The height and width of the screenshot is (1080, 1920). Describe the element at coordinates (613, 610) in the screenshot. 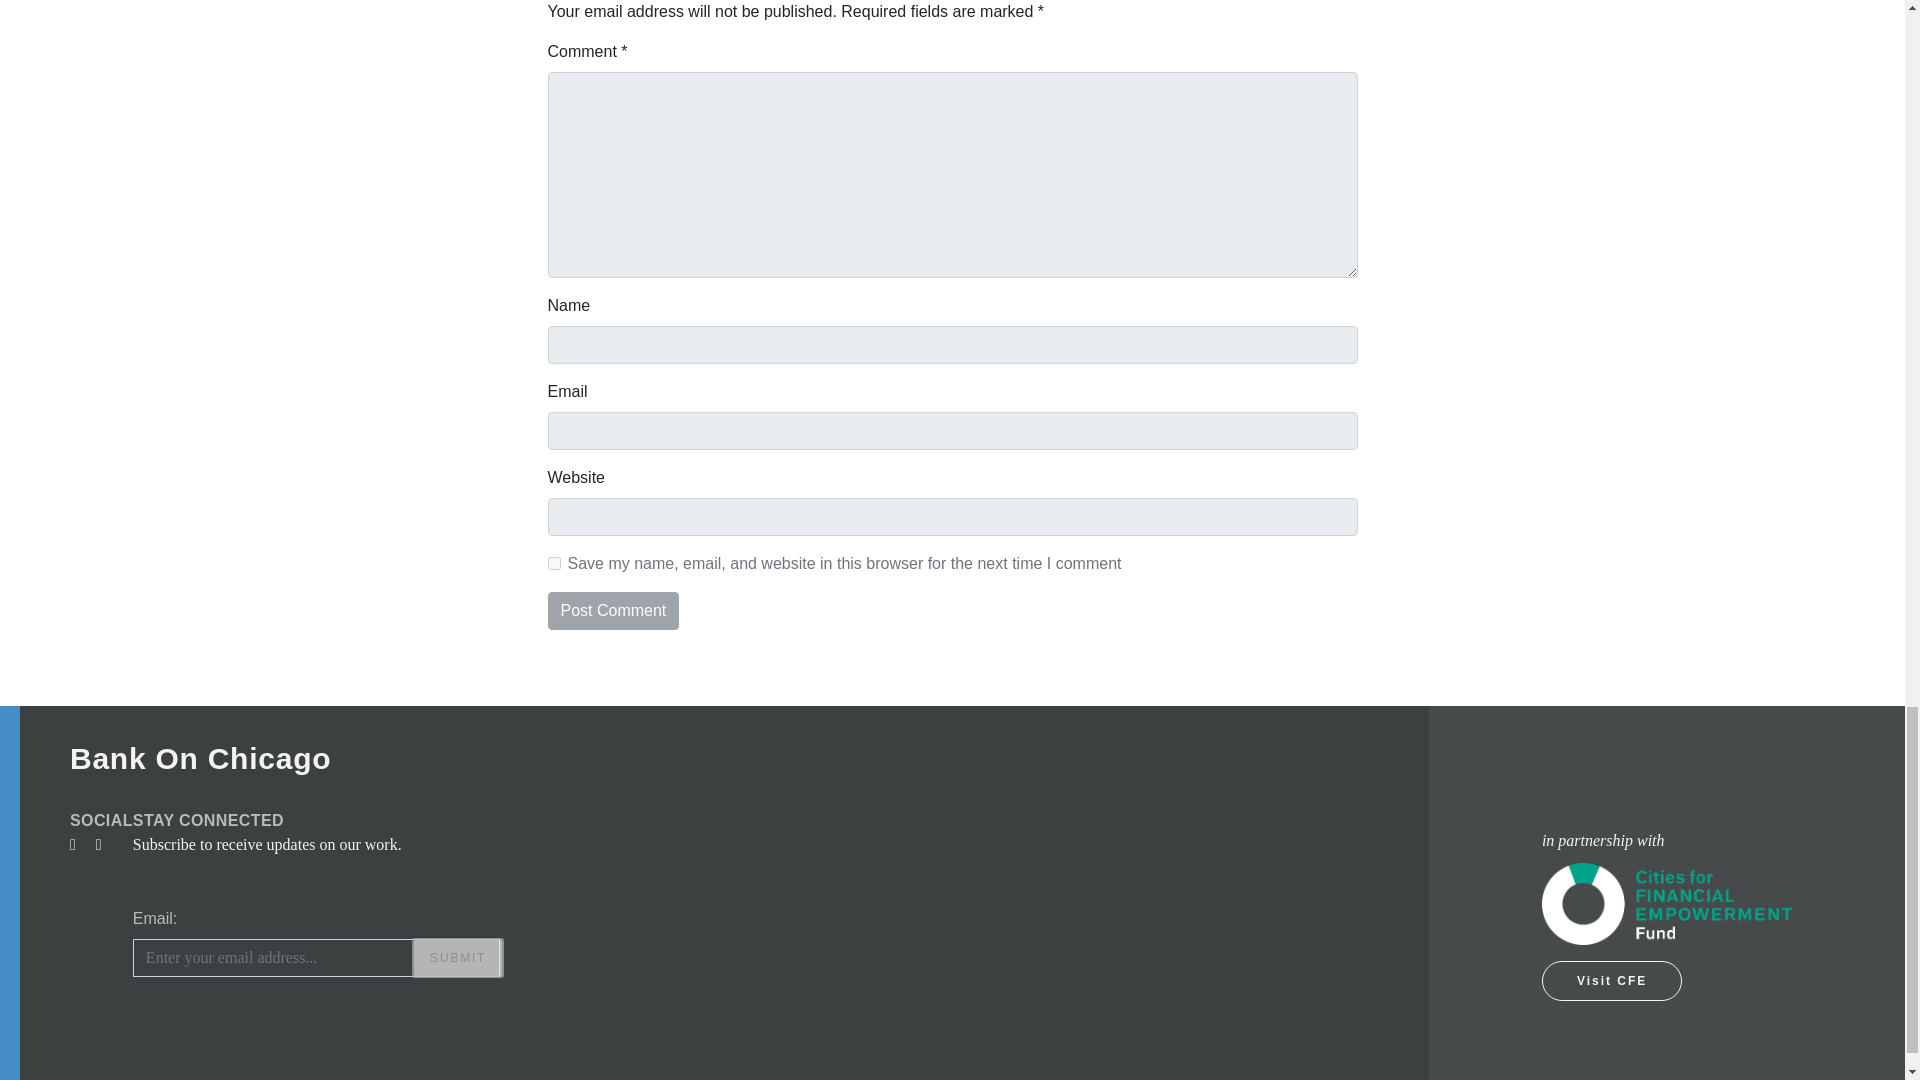

I see `Post Comment` at that location.